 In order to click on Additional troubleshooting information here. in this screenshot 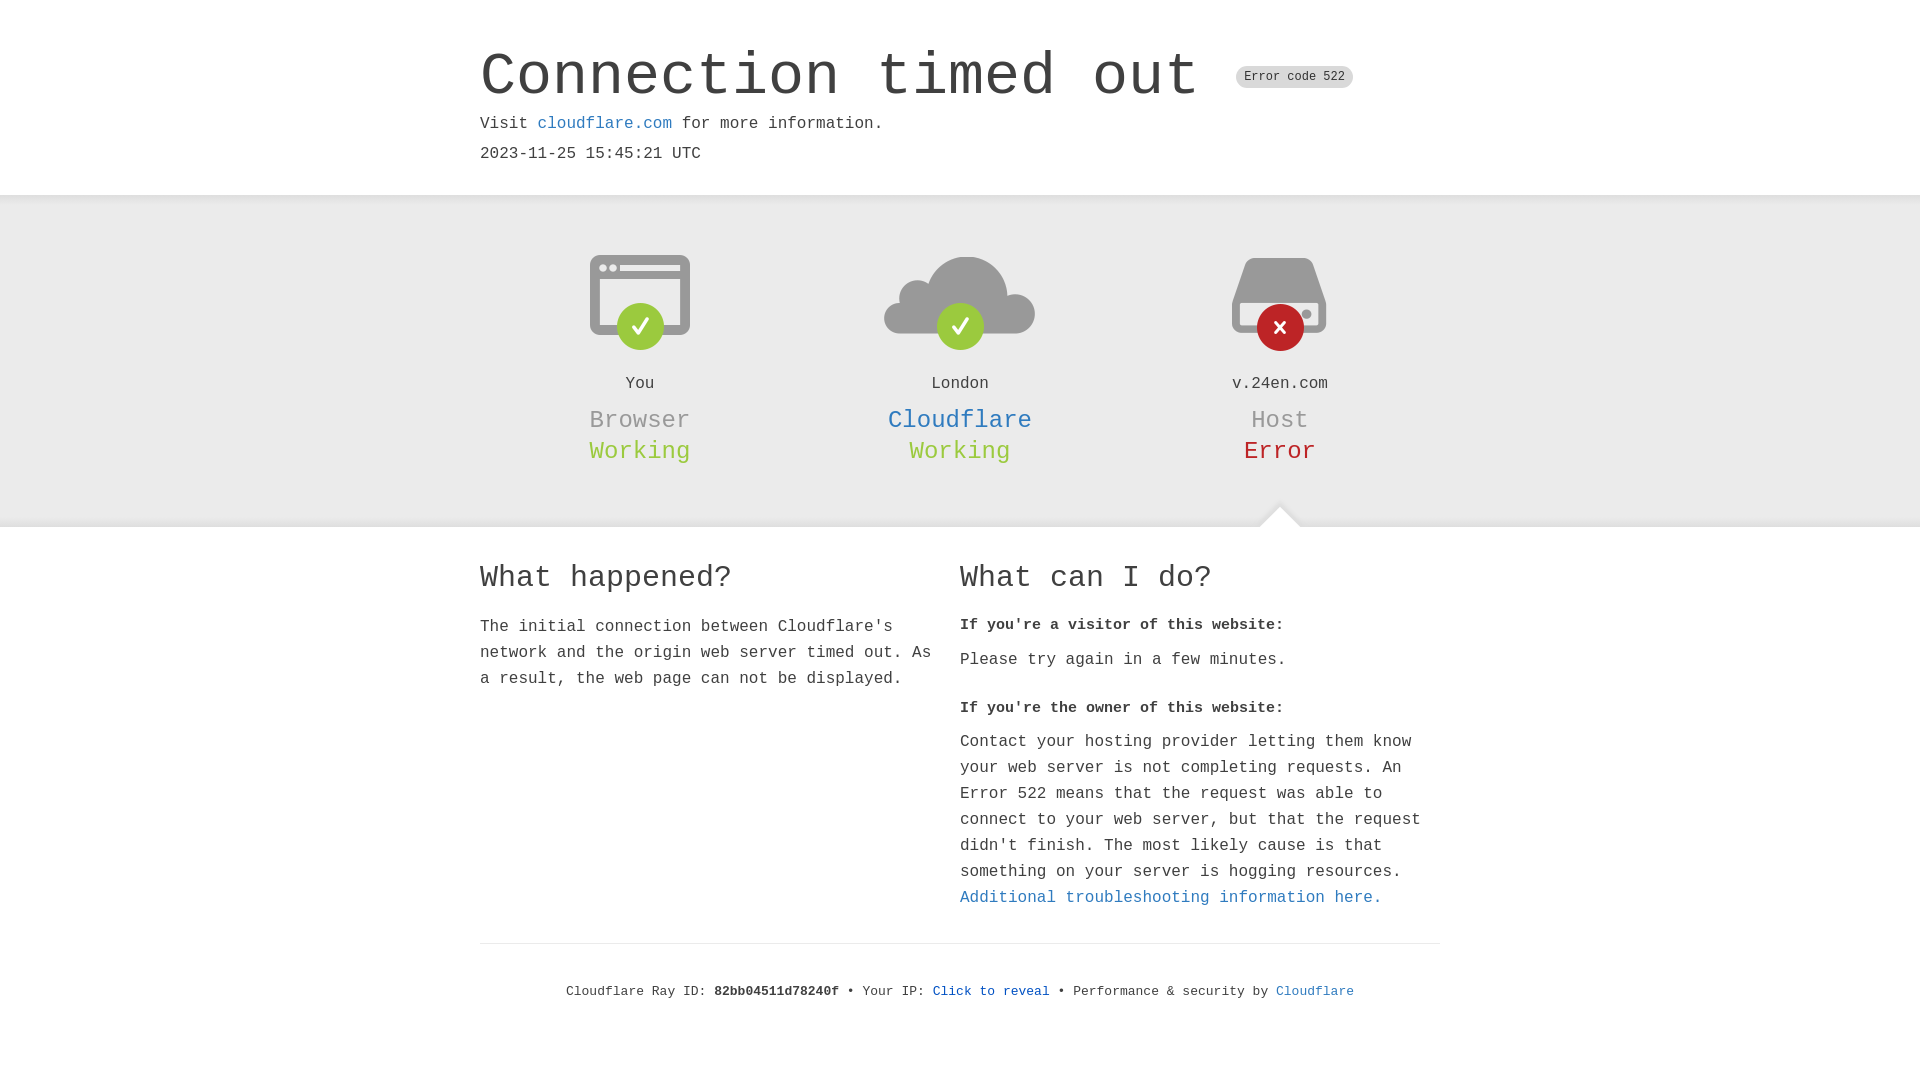, I will do `click(1171, 898)`.